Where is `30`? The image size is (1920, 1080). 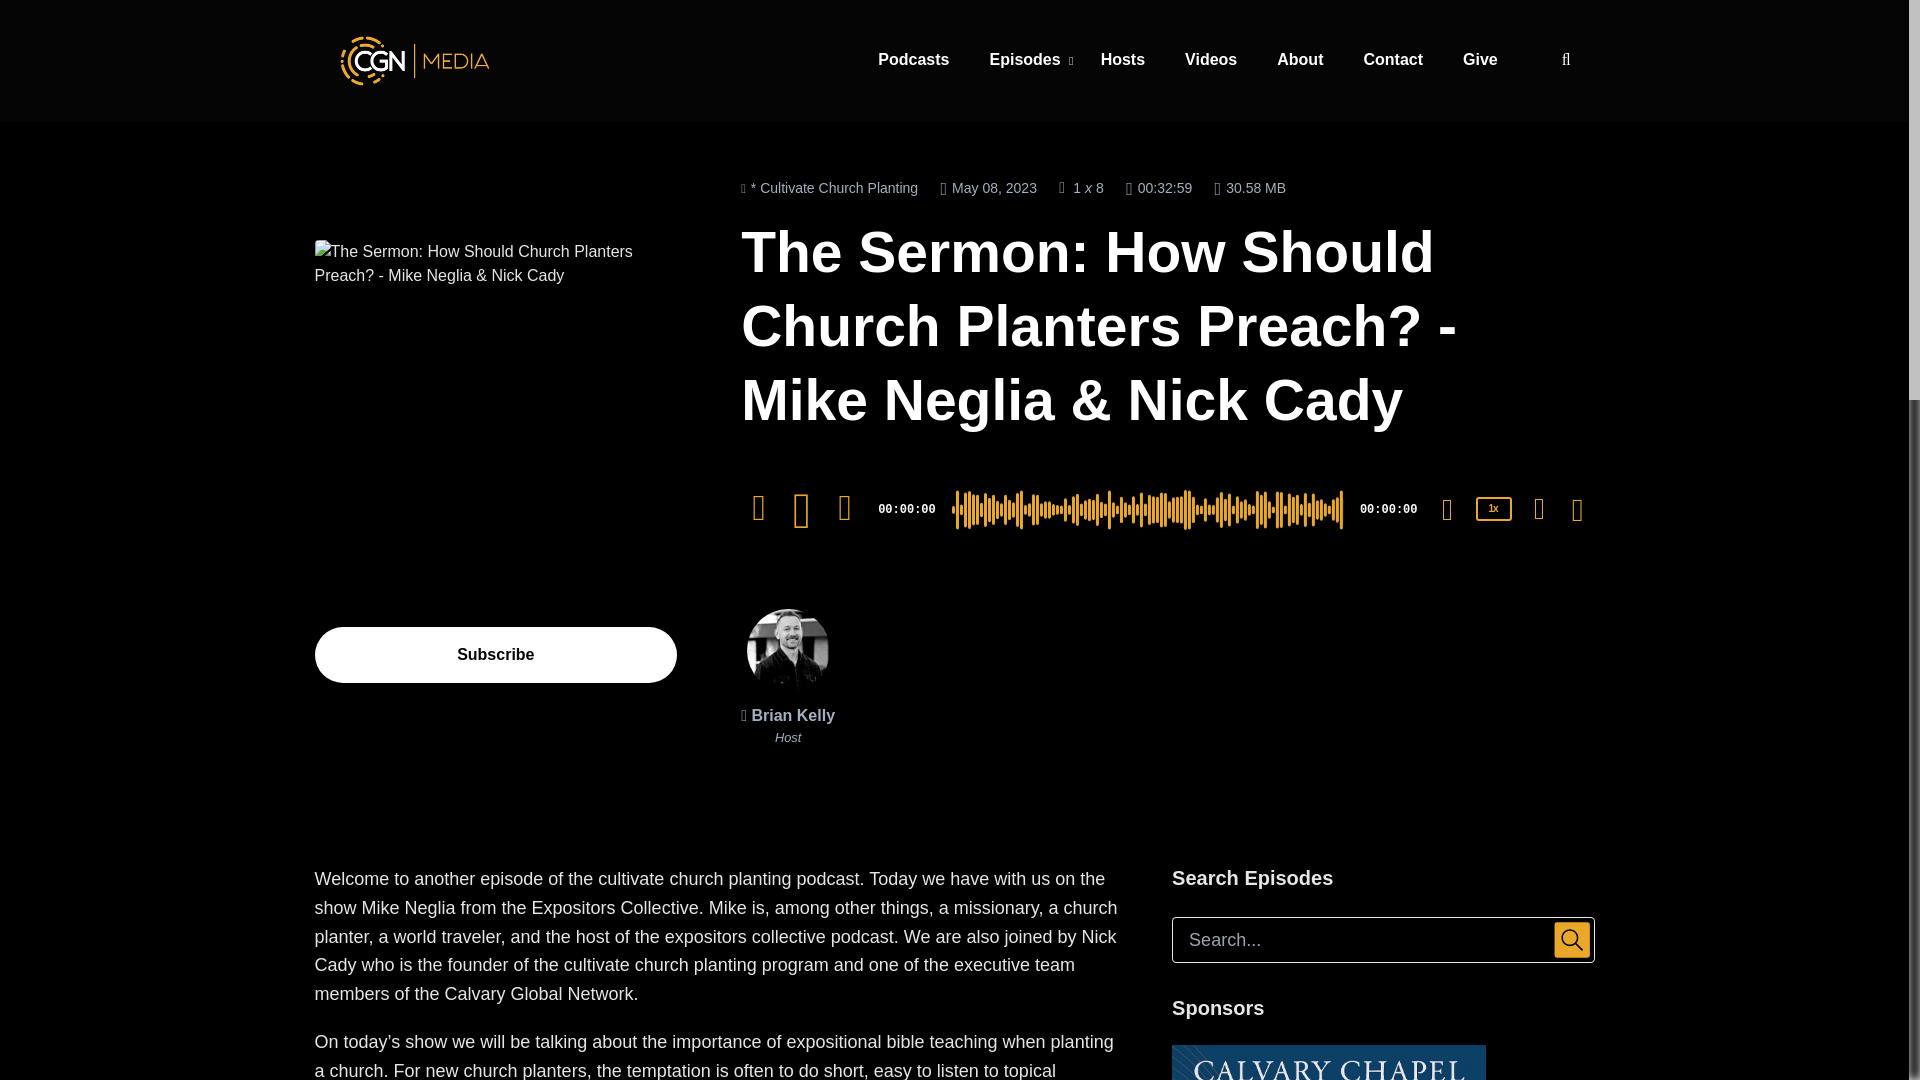 30 is located at coordinates (844, 508).